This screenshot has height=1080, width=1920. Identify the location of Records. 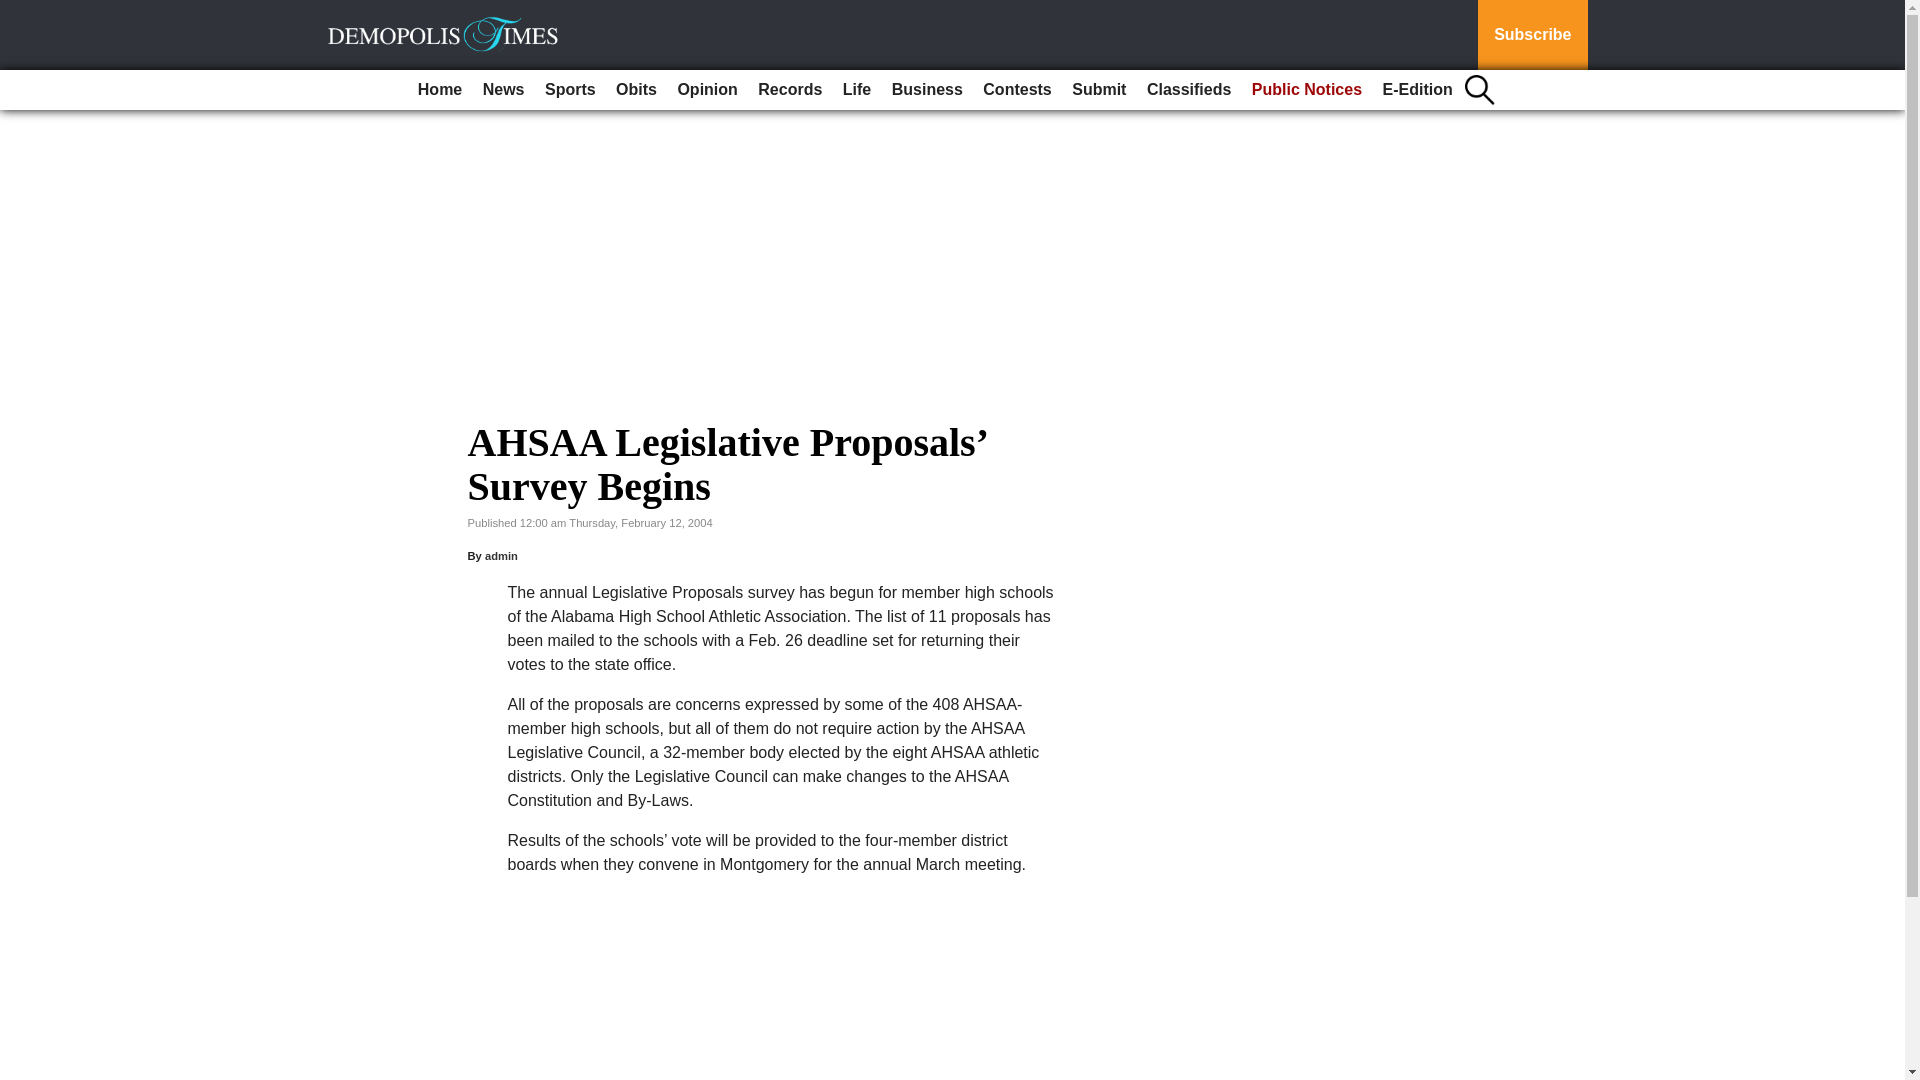
(790, 90).